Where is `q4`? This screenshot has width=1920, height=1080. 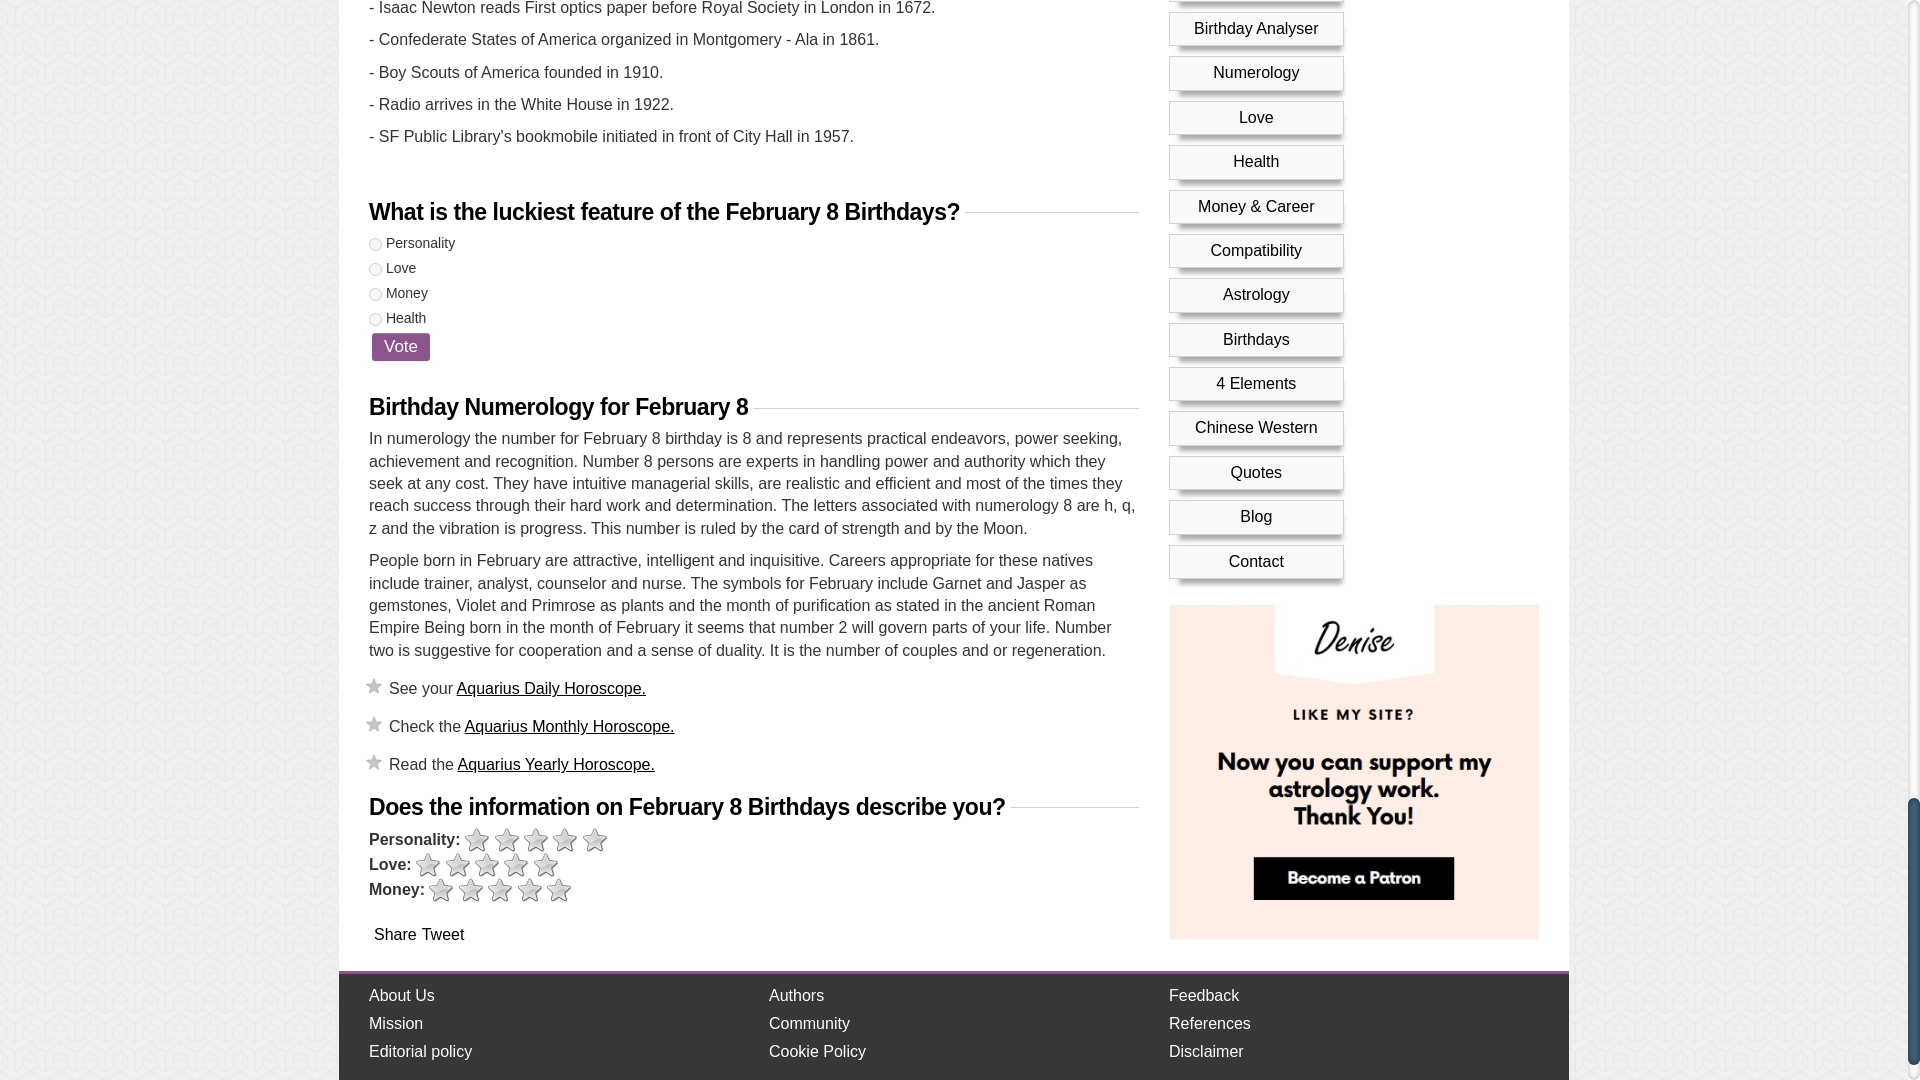 q4 is located at coordinates (375, 320).